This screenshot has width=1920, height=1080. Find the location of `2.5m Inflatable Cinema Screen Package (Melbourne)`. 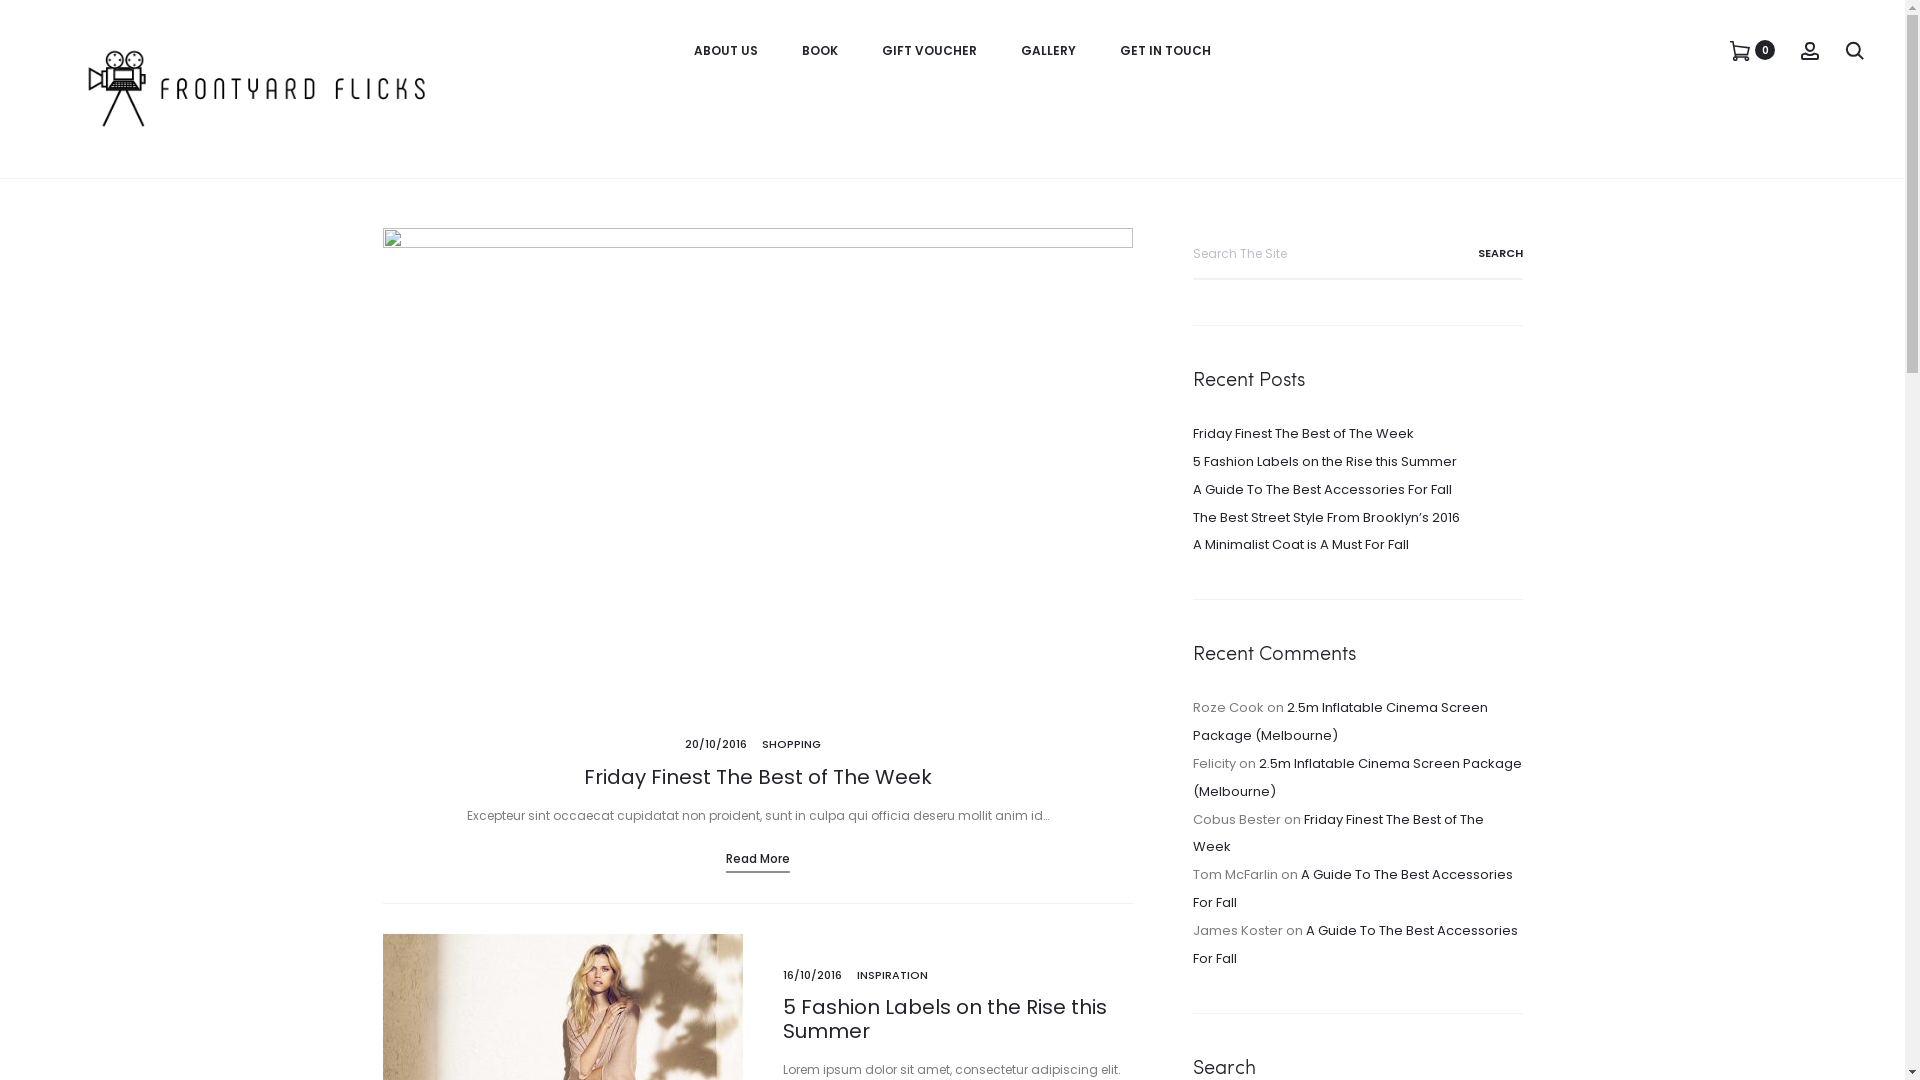

2.5m Inflatable Cinema Screen Package (Melbourne) is located at coordinates (1356, 778).